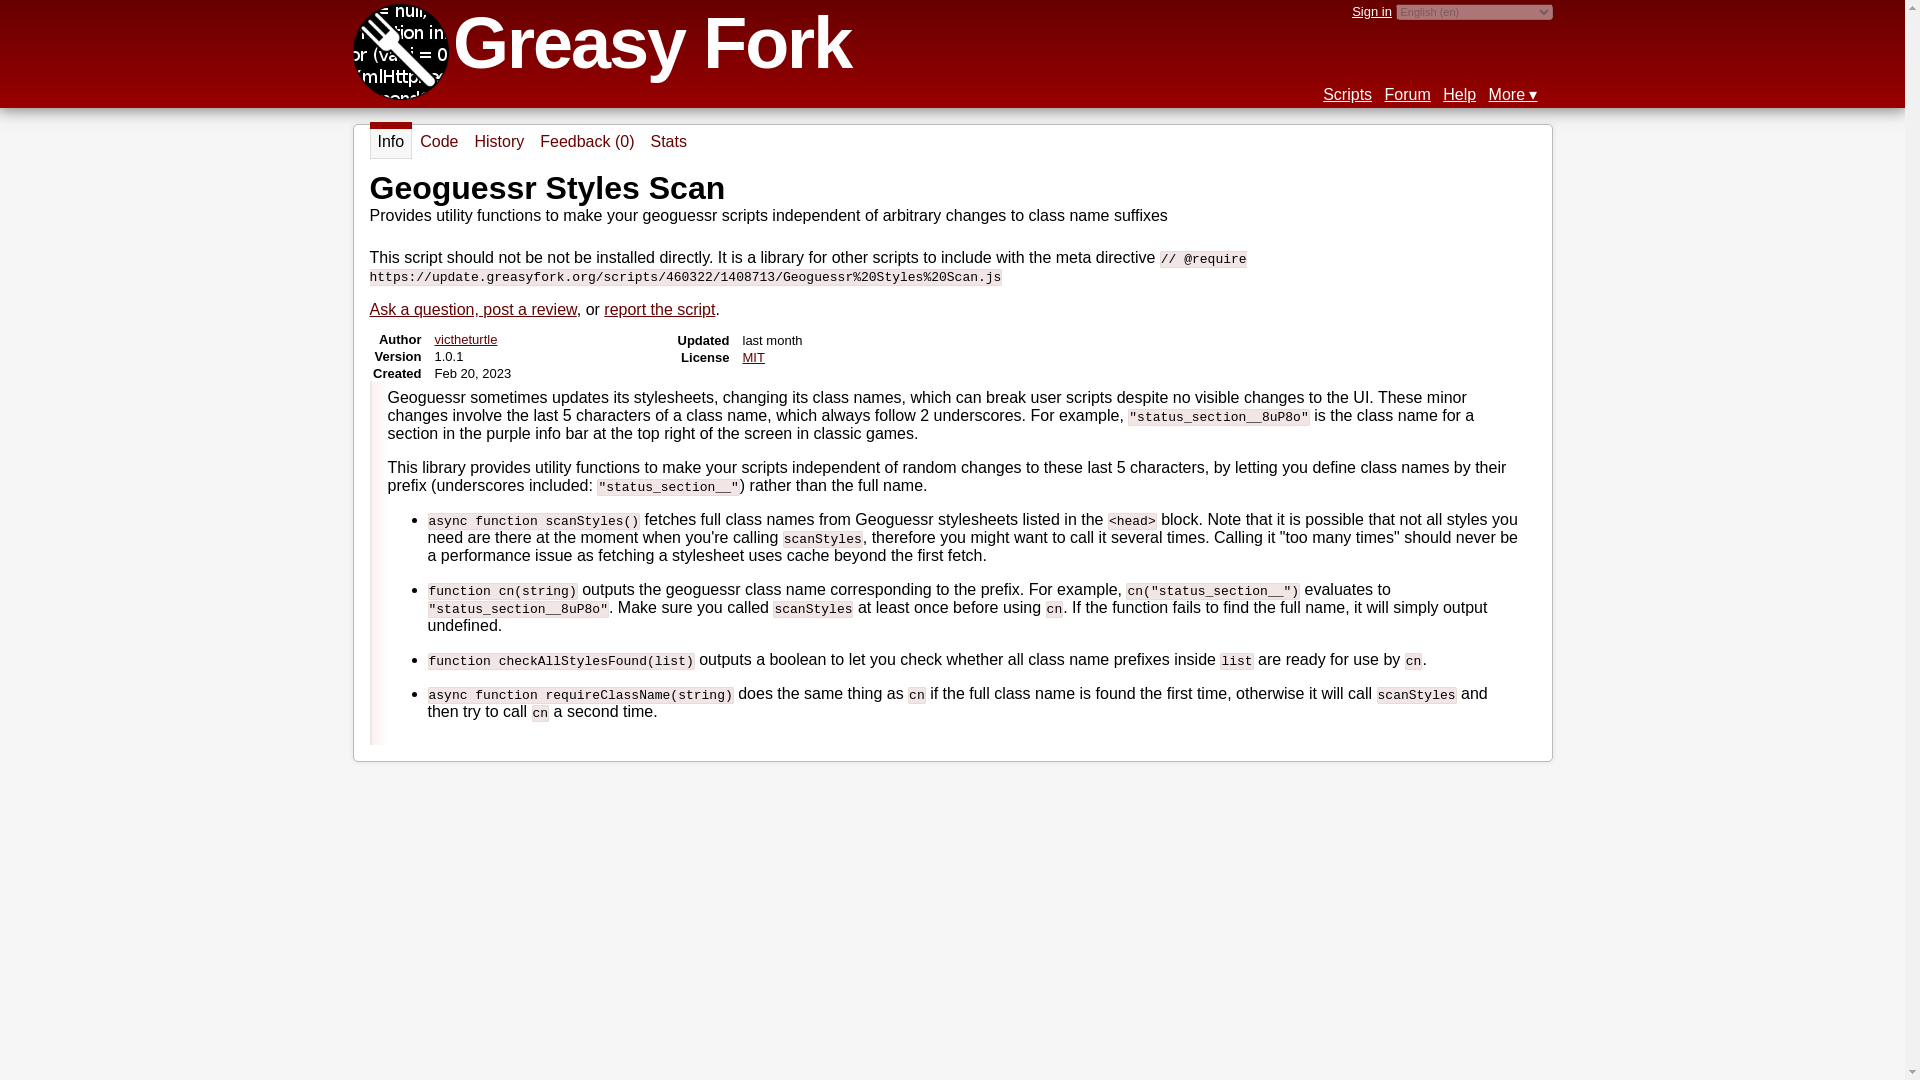  I want to click on Greasy Fork, so click(652, 43).